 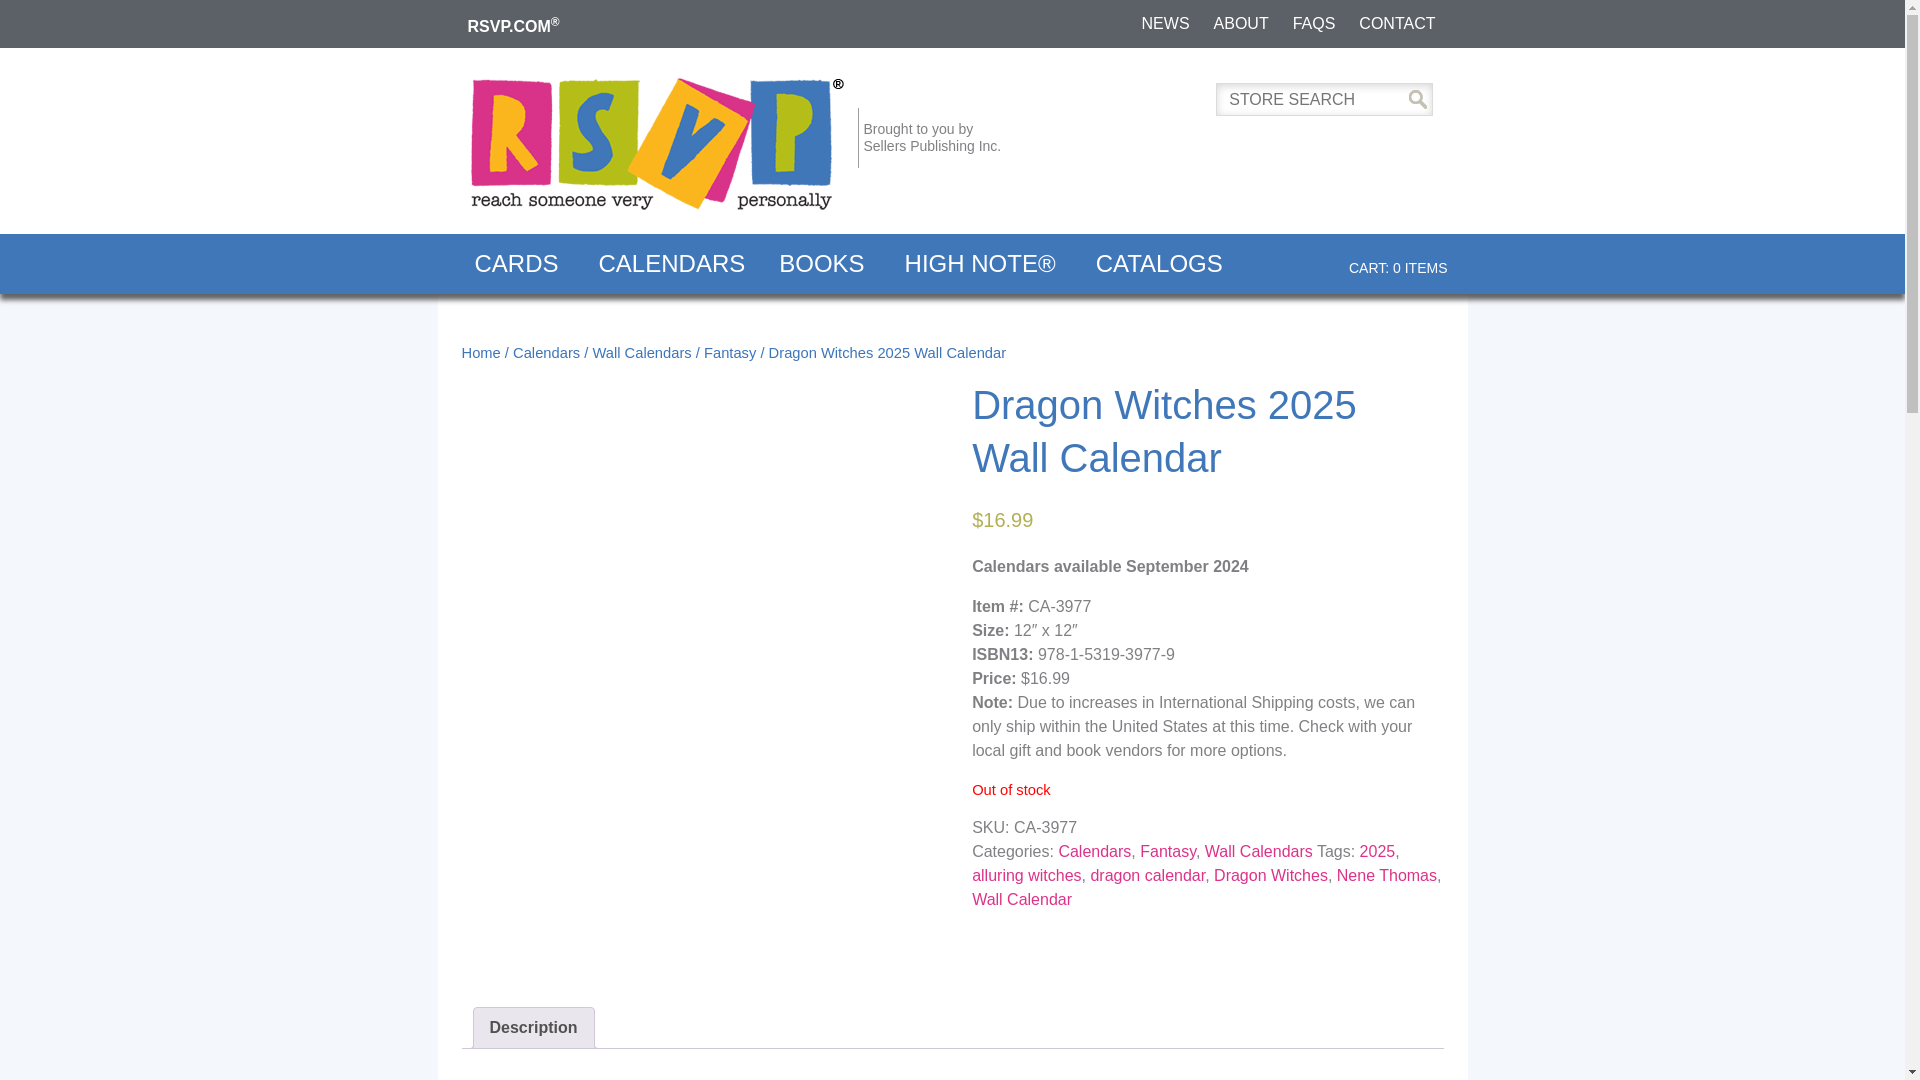 What do you see at coordinates (1166, 24) in the screenshot?
I see `NEWS` at bounding box center [1166, 24].